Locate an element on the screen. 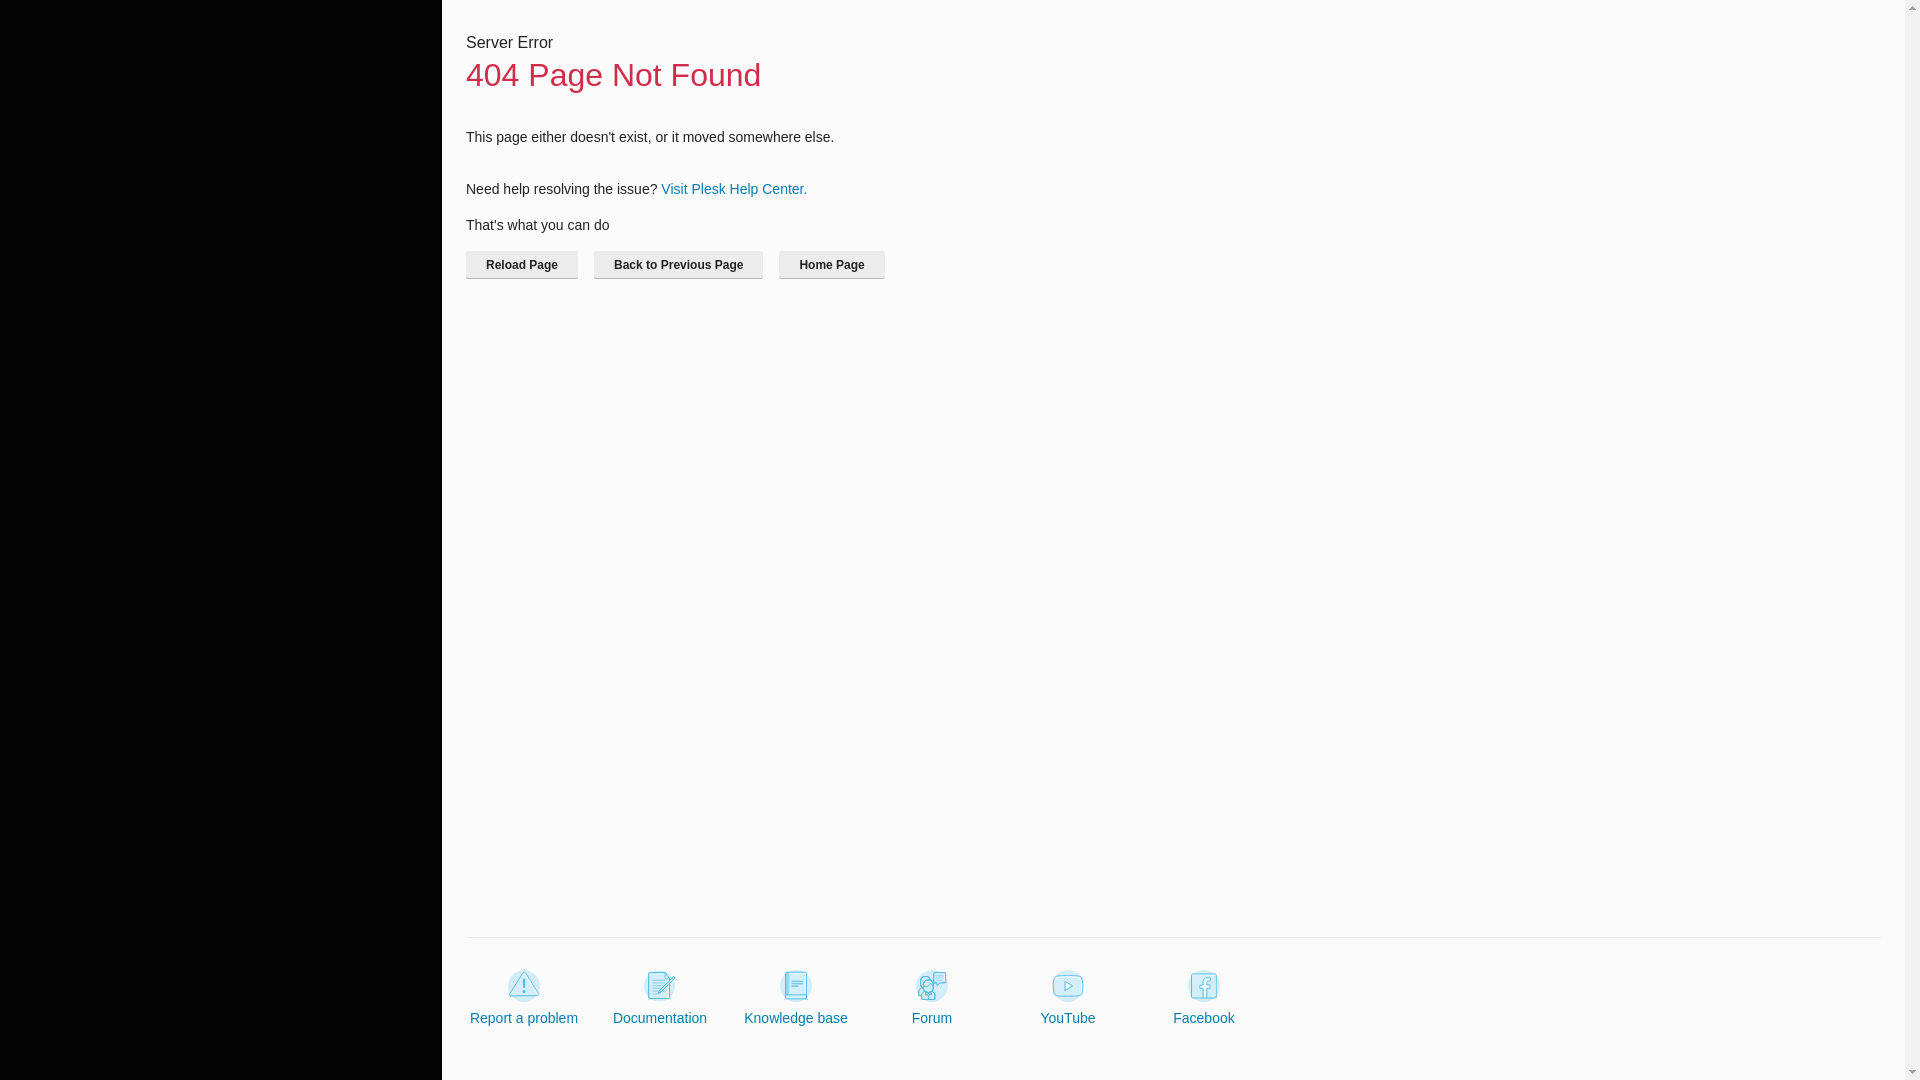 This screenshot has height=1080, width=1920. YouTube is located at coordinates (1067, 998).